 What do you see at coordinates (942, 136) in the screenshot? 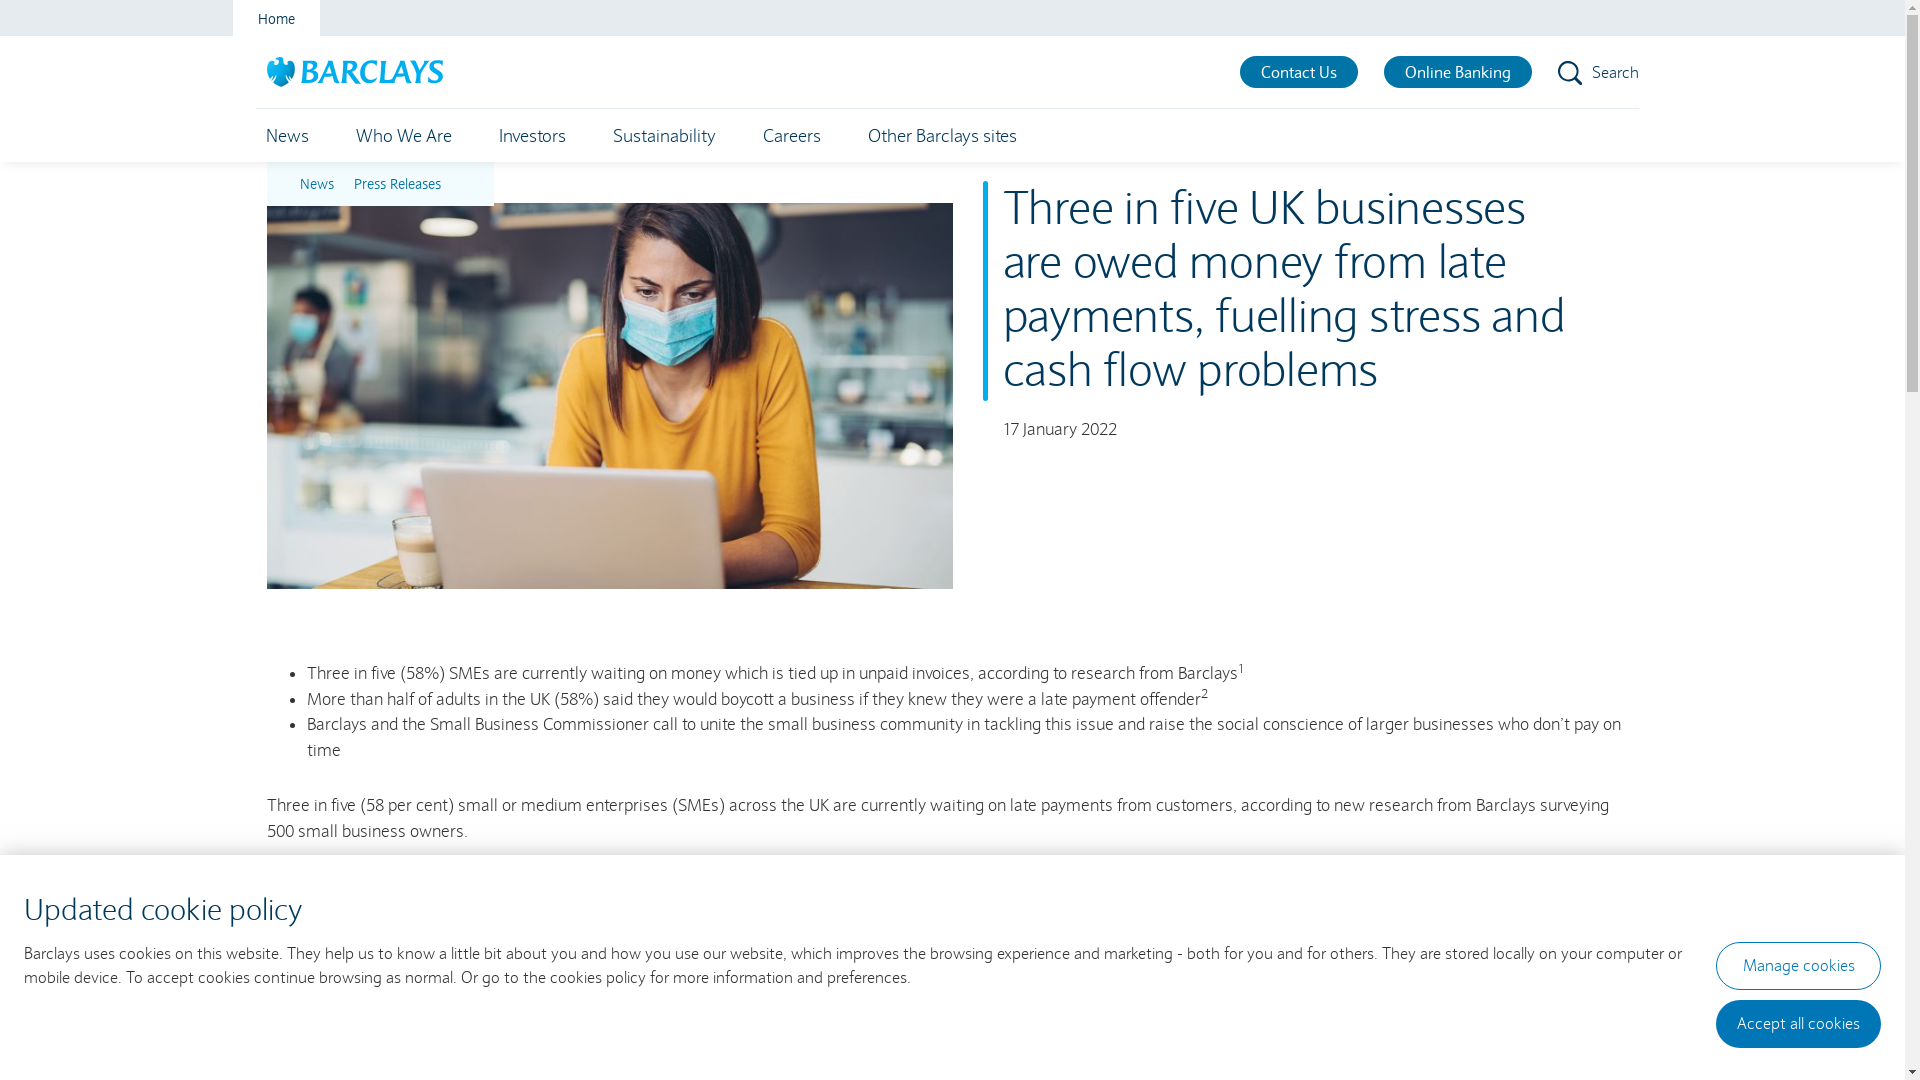
I see `Other Barclays sites` at bounding box center [942, 136].